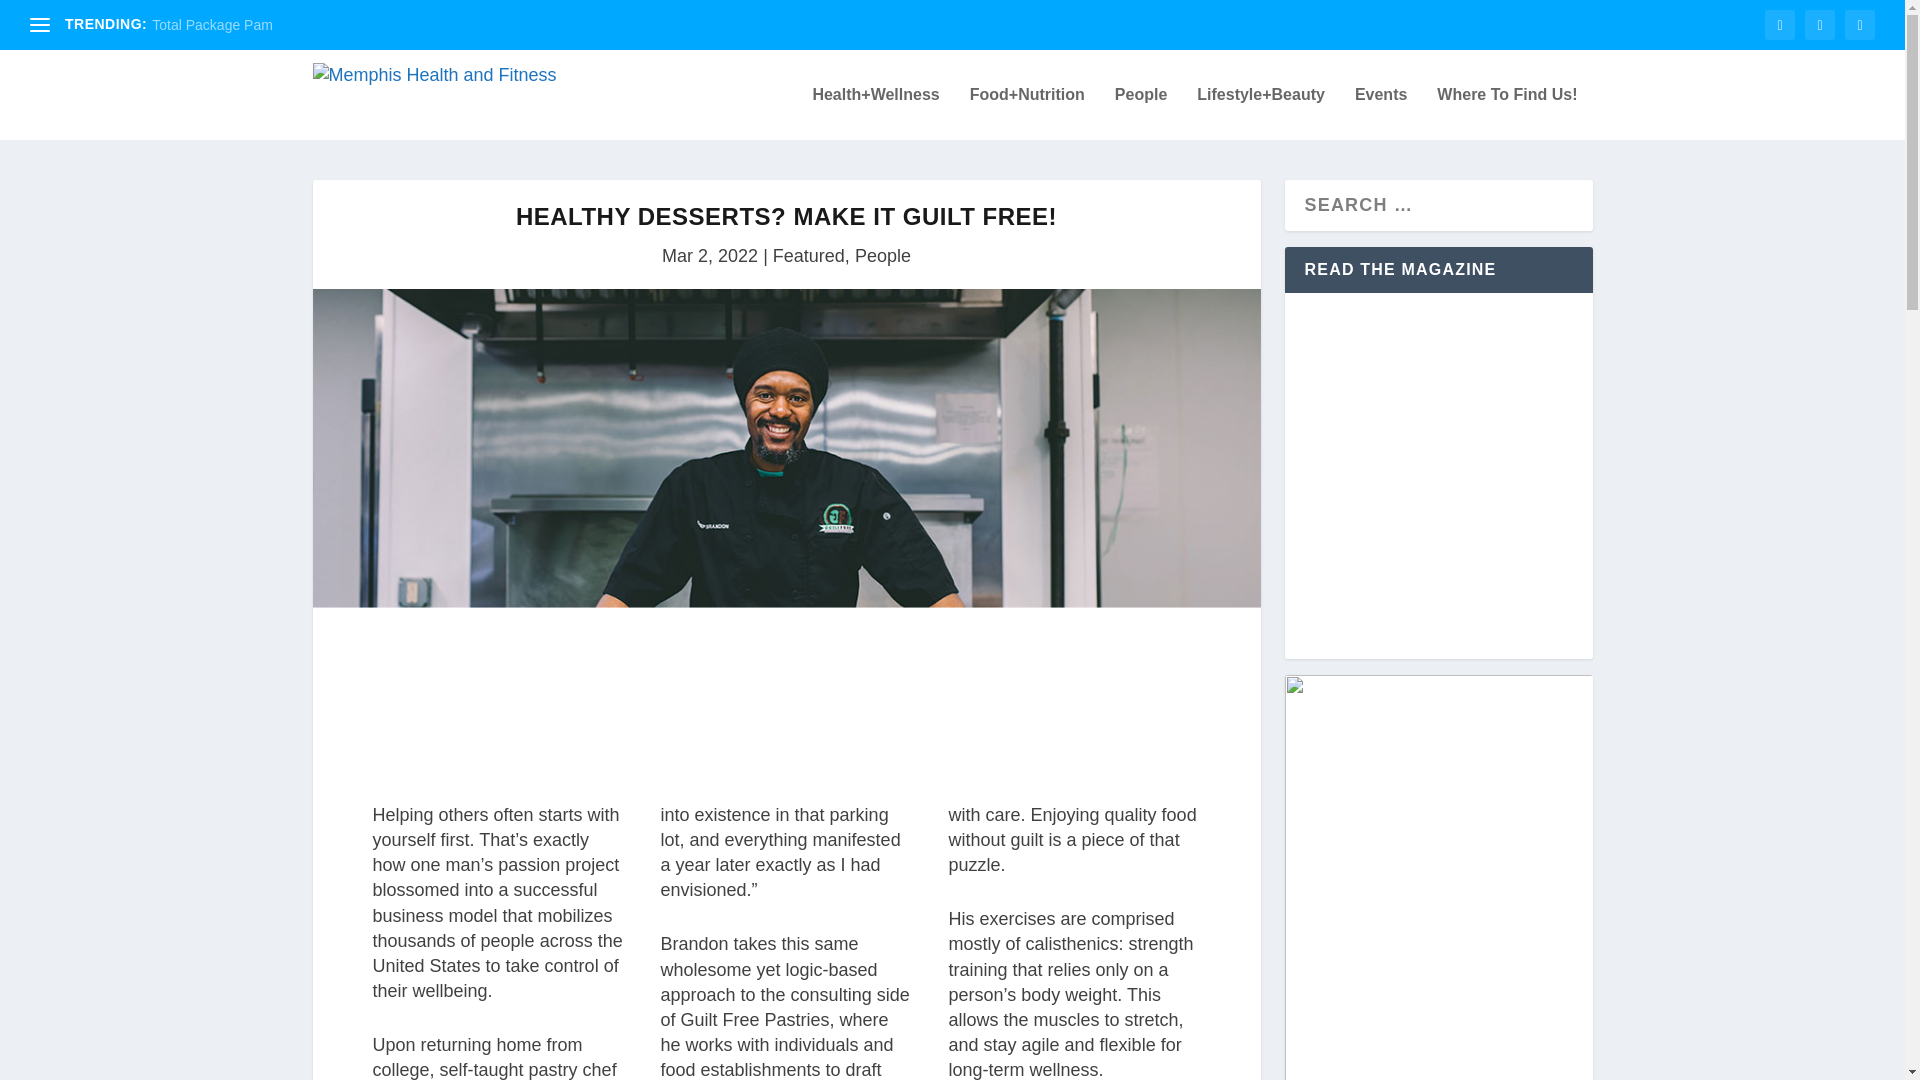  Describe the element at coordinates (808, 256) in the screenshot. I see `Featured` at that location.